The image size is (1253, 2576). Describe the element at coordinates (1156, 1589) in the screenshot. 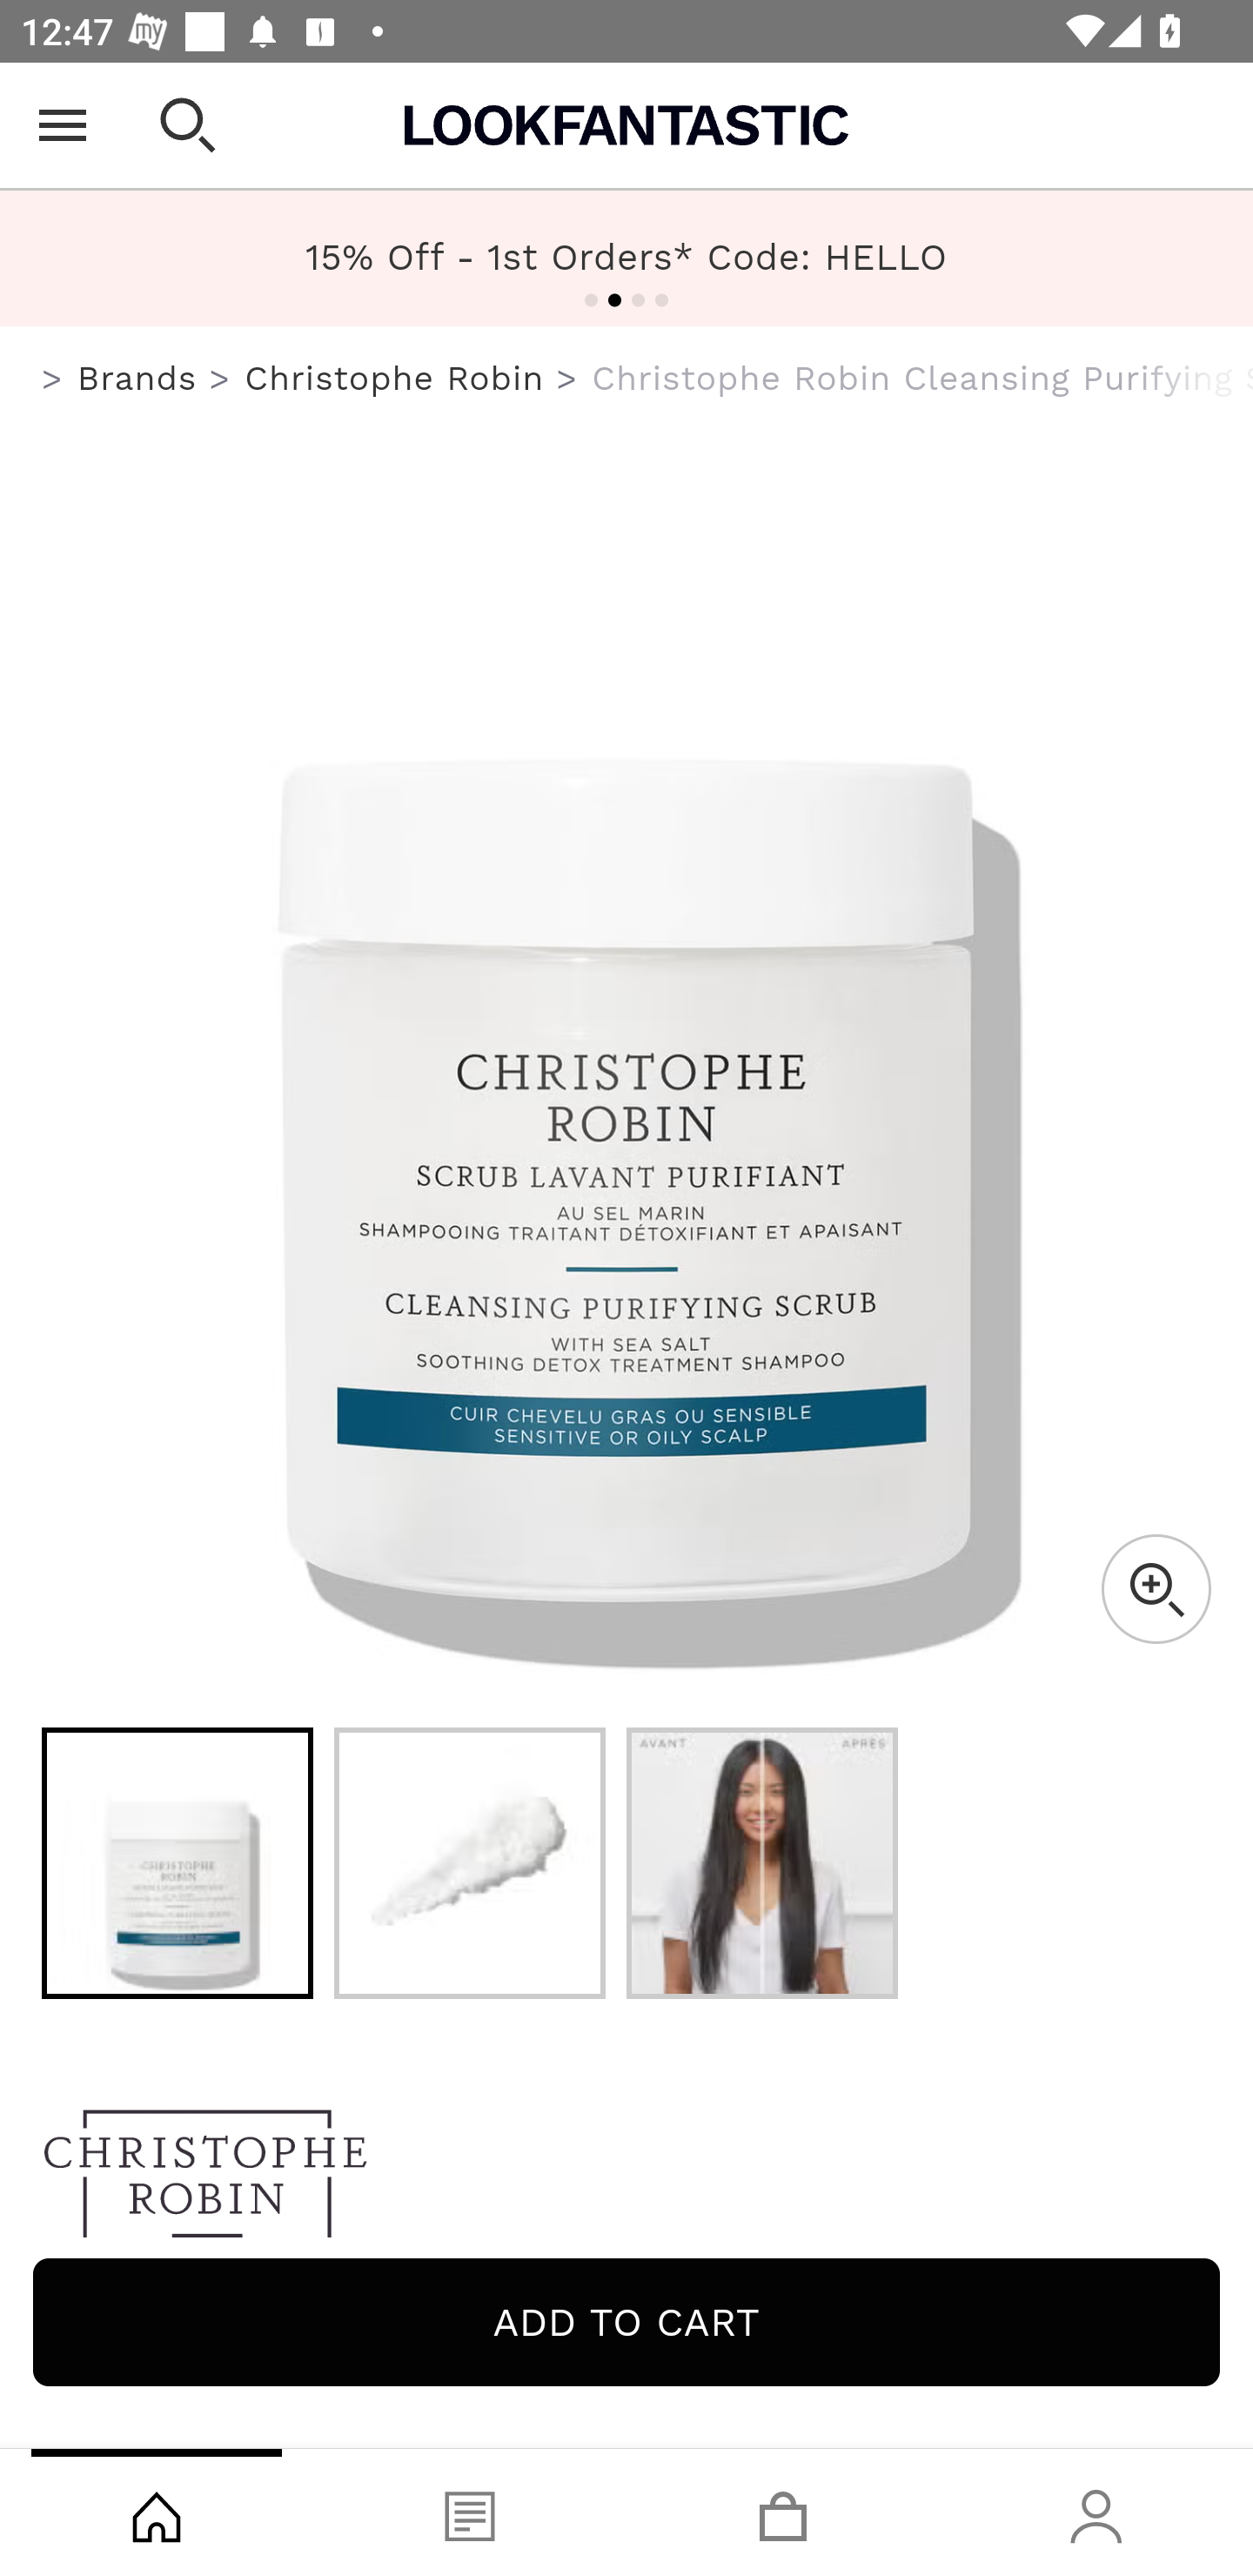

I see `Zoom` at that location.